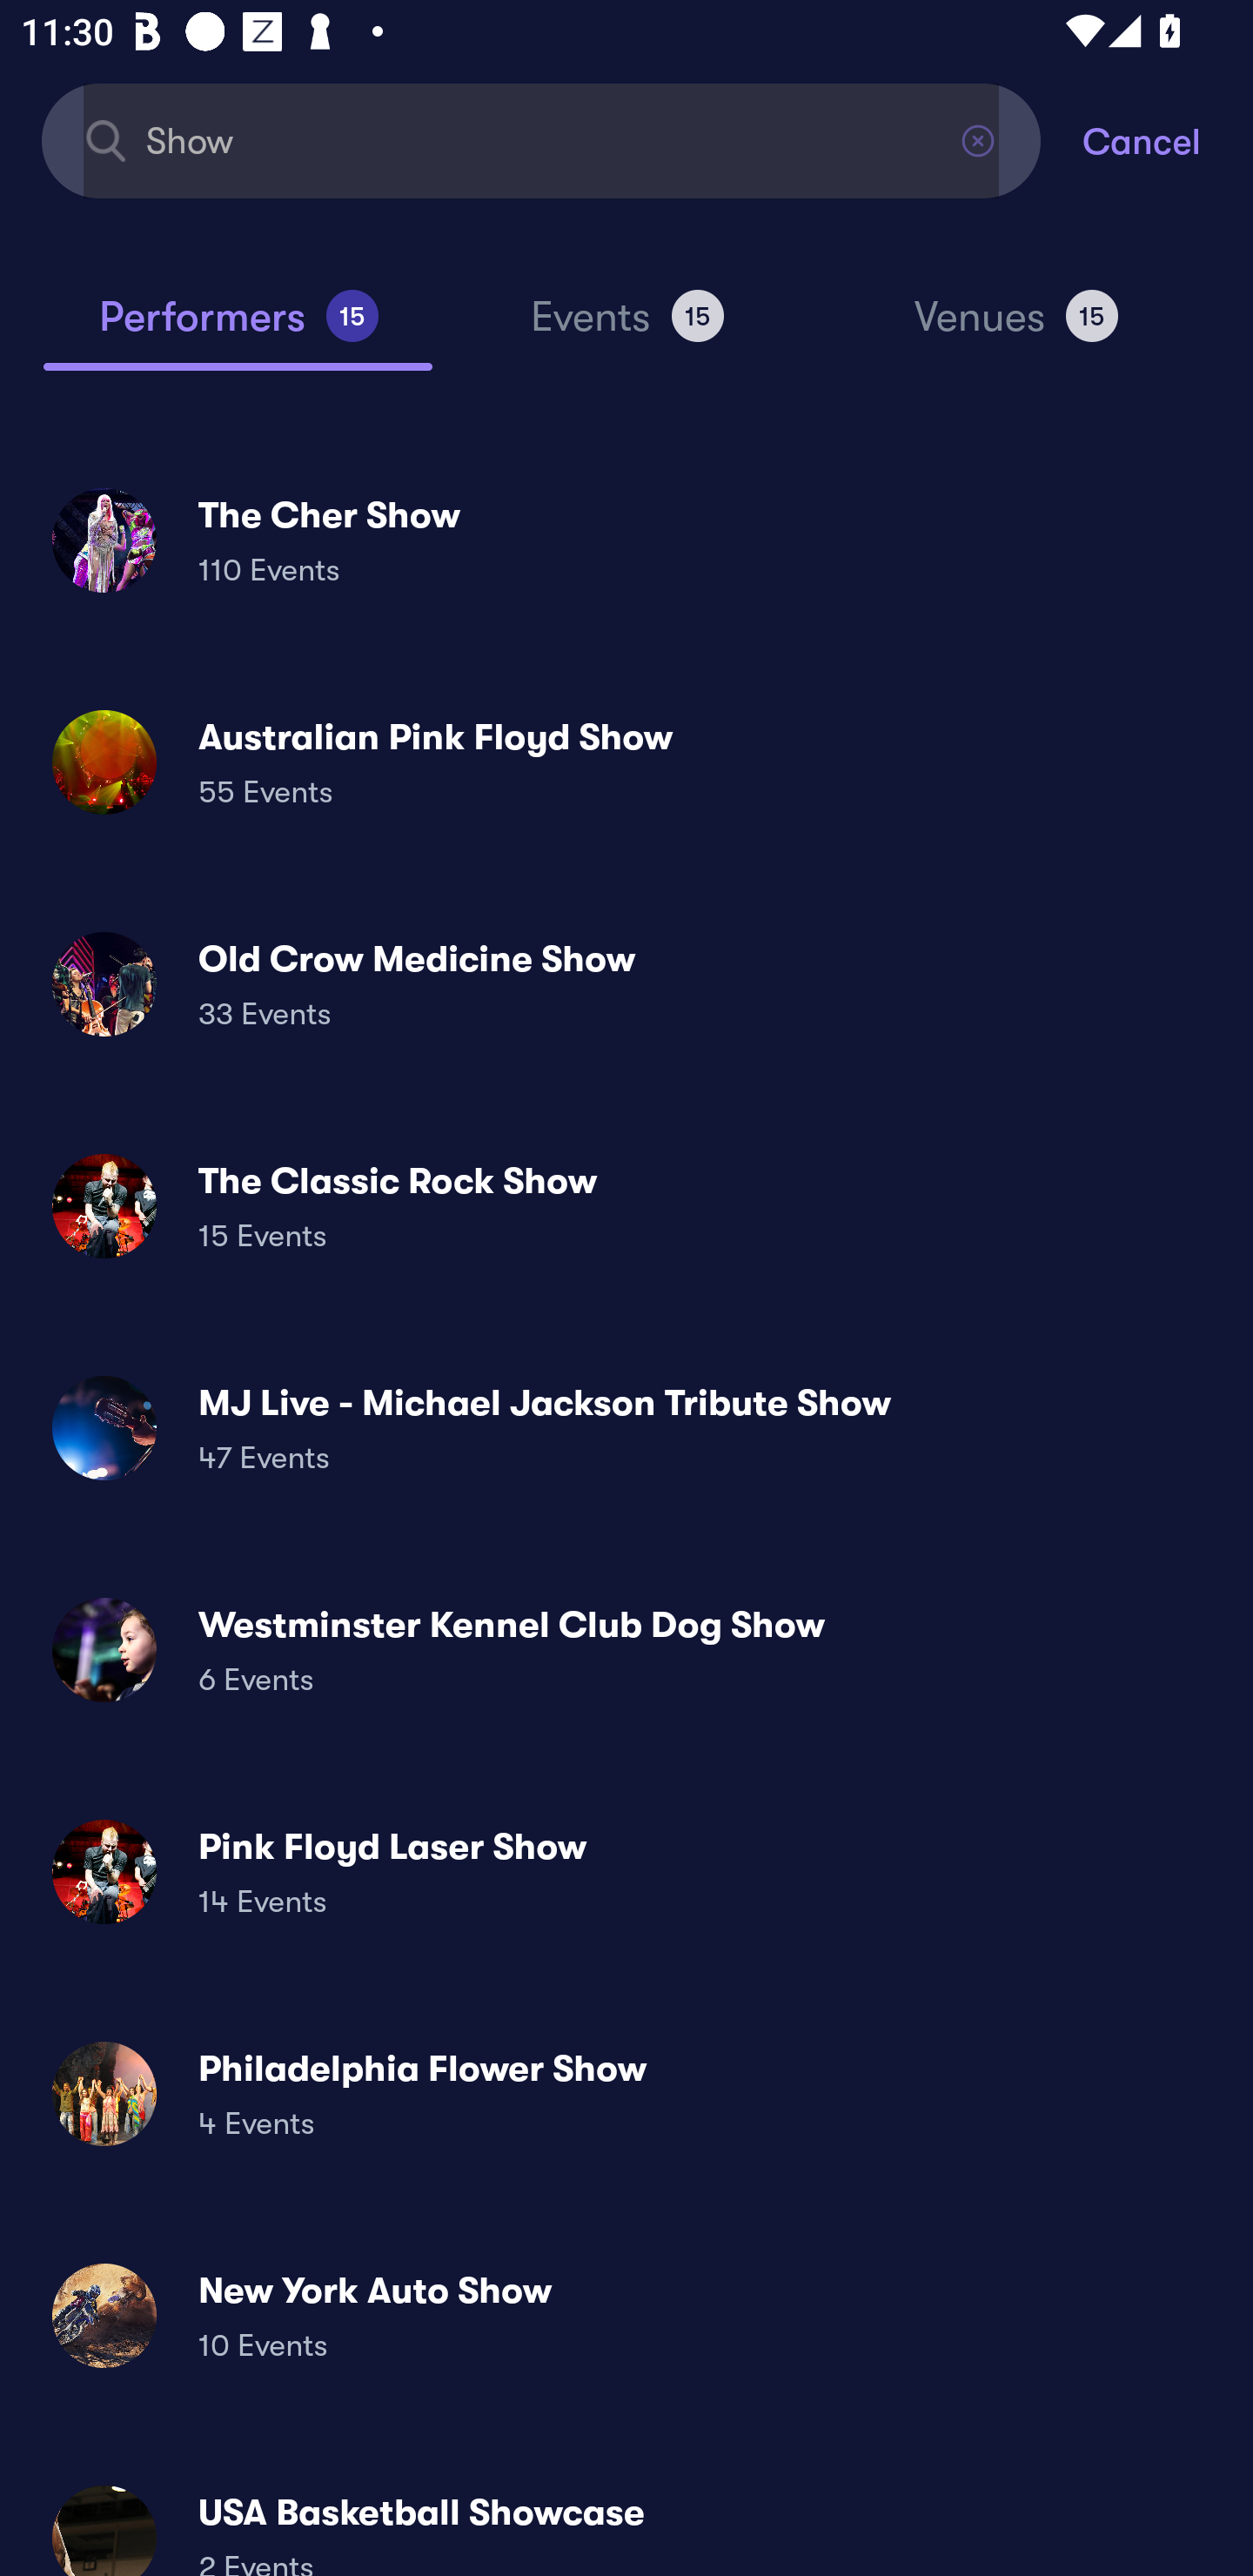 The image size is (1253, 2576). I want to click on New York Auto Show 10 Events, so click(626, 2315).